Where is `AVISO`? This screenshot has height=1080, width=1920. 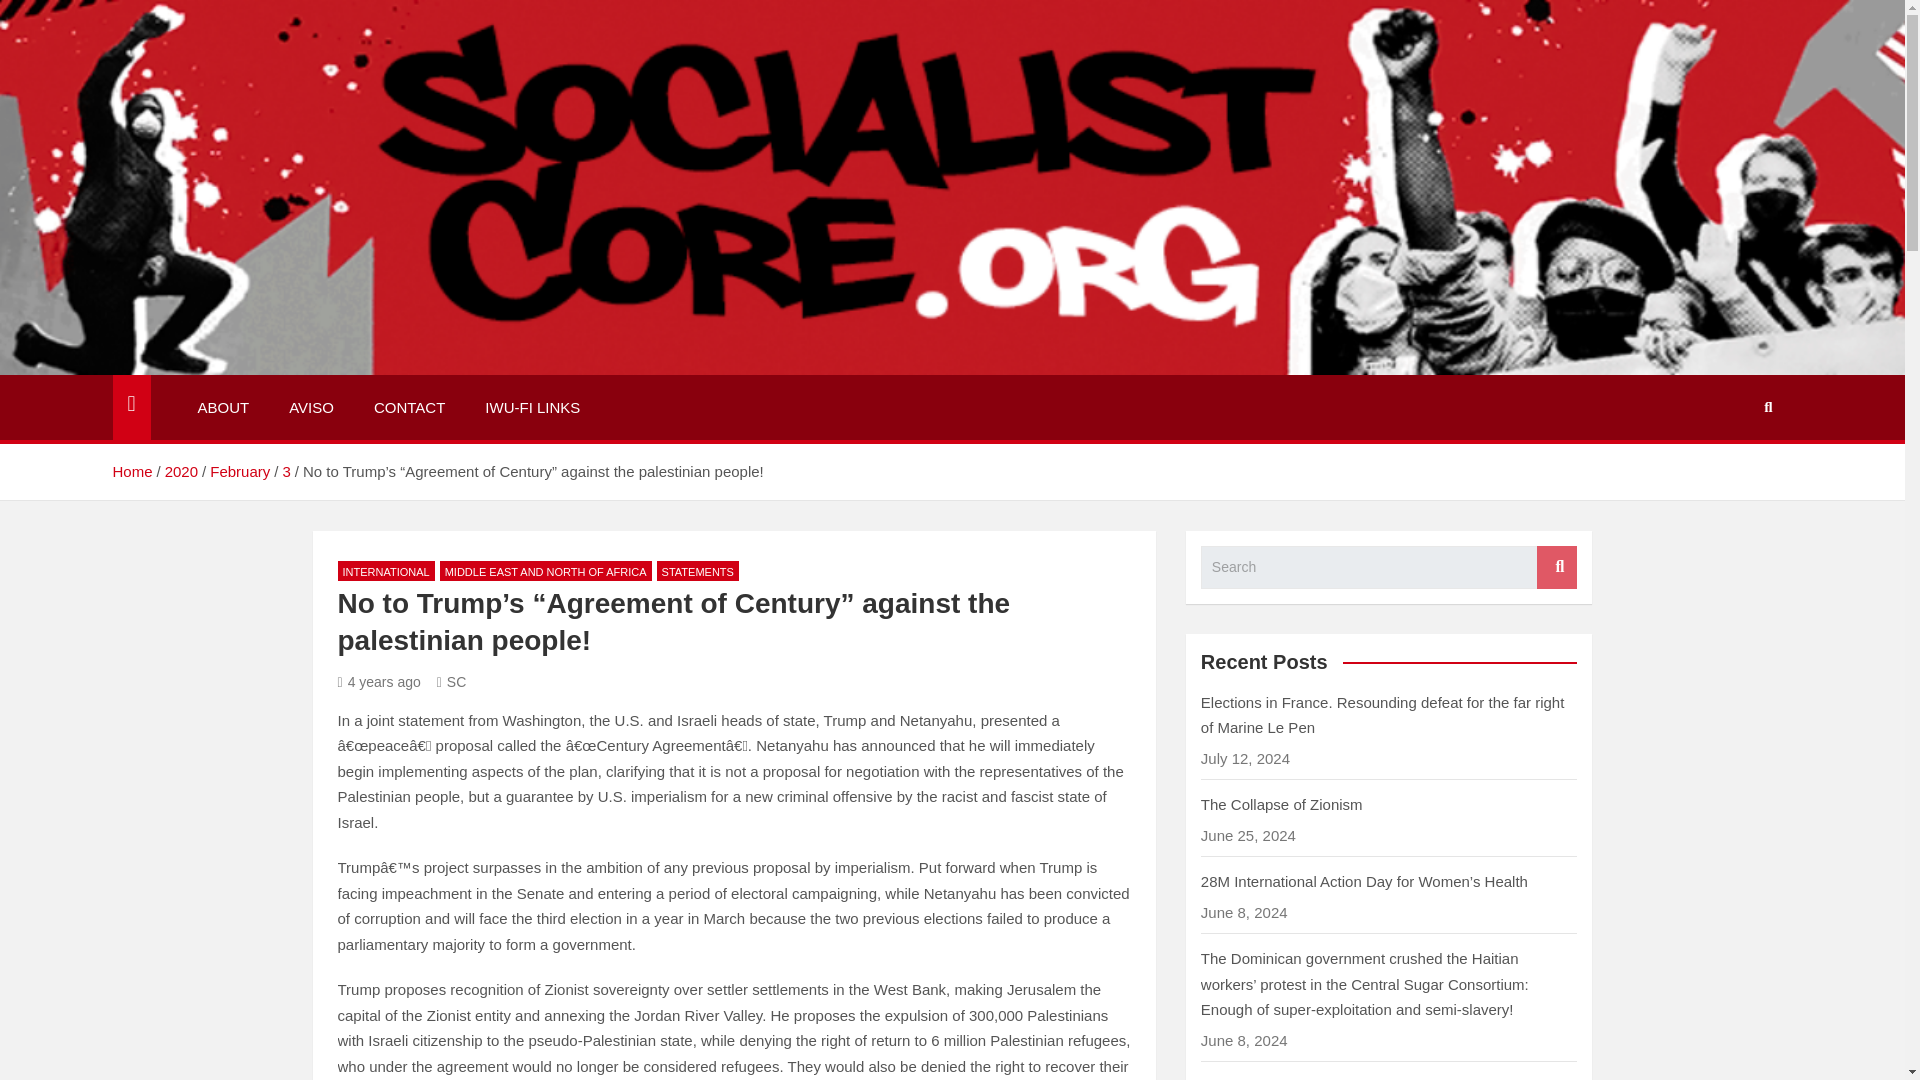 AVISO is located at coordinates (310, 407).